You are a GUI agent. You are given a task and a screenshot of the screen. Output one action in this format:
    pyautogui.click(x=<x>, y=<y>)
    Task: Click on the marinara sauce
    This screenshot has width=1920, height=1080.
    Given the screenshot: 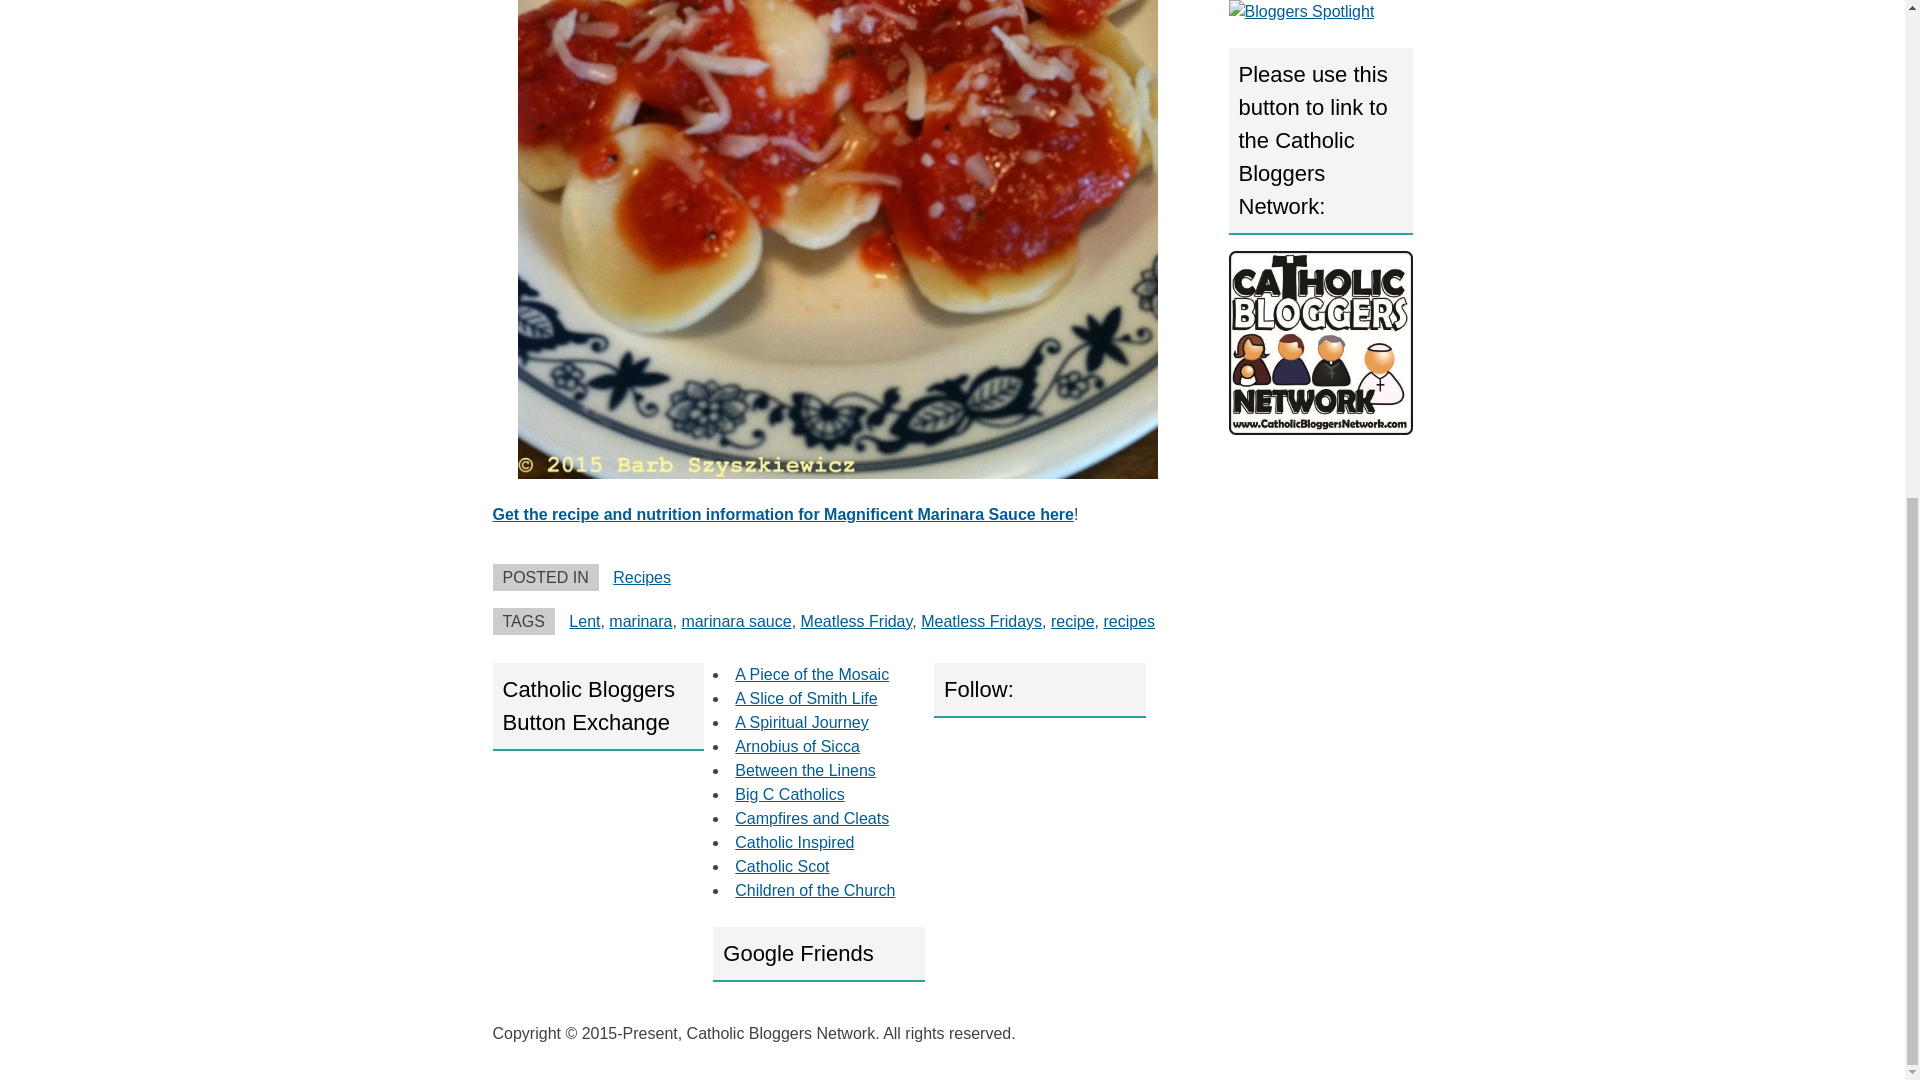 What is the action you would take?
    pyautogui.click(x=736, y=621)
    